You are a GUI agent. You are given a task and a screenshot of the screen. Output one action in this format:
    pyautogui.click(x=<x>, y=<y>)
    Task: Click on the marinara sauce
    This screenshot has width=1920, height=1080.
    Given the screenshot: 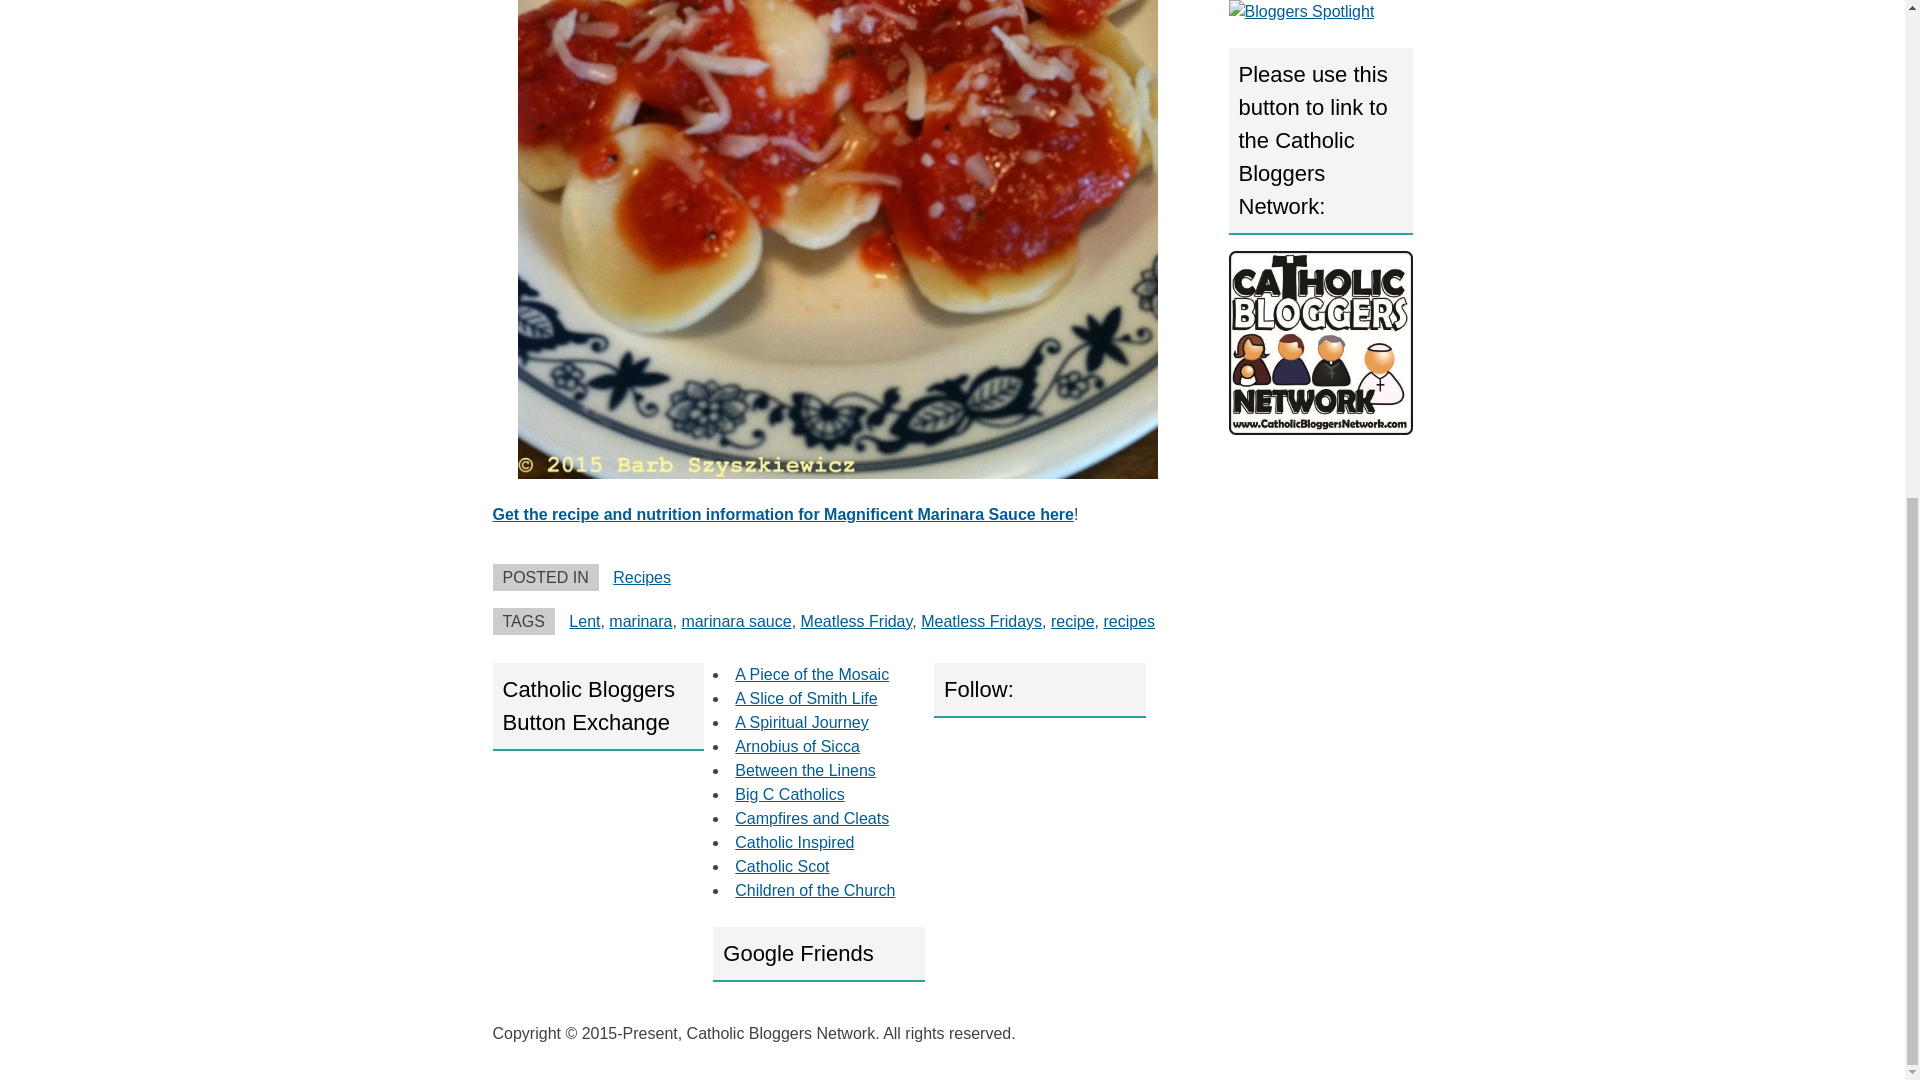 What is the action you would take?
    pyautogui.click(x=736, y=621)
    